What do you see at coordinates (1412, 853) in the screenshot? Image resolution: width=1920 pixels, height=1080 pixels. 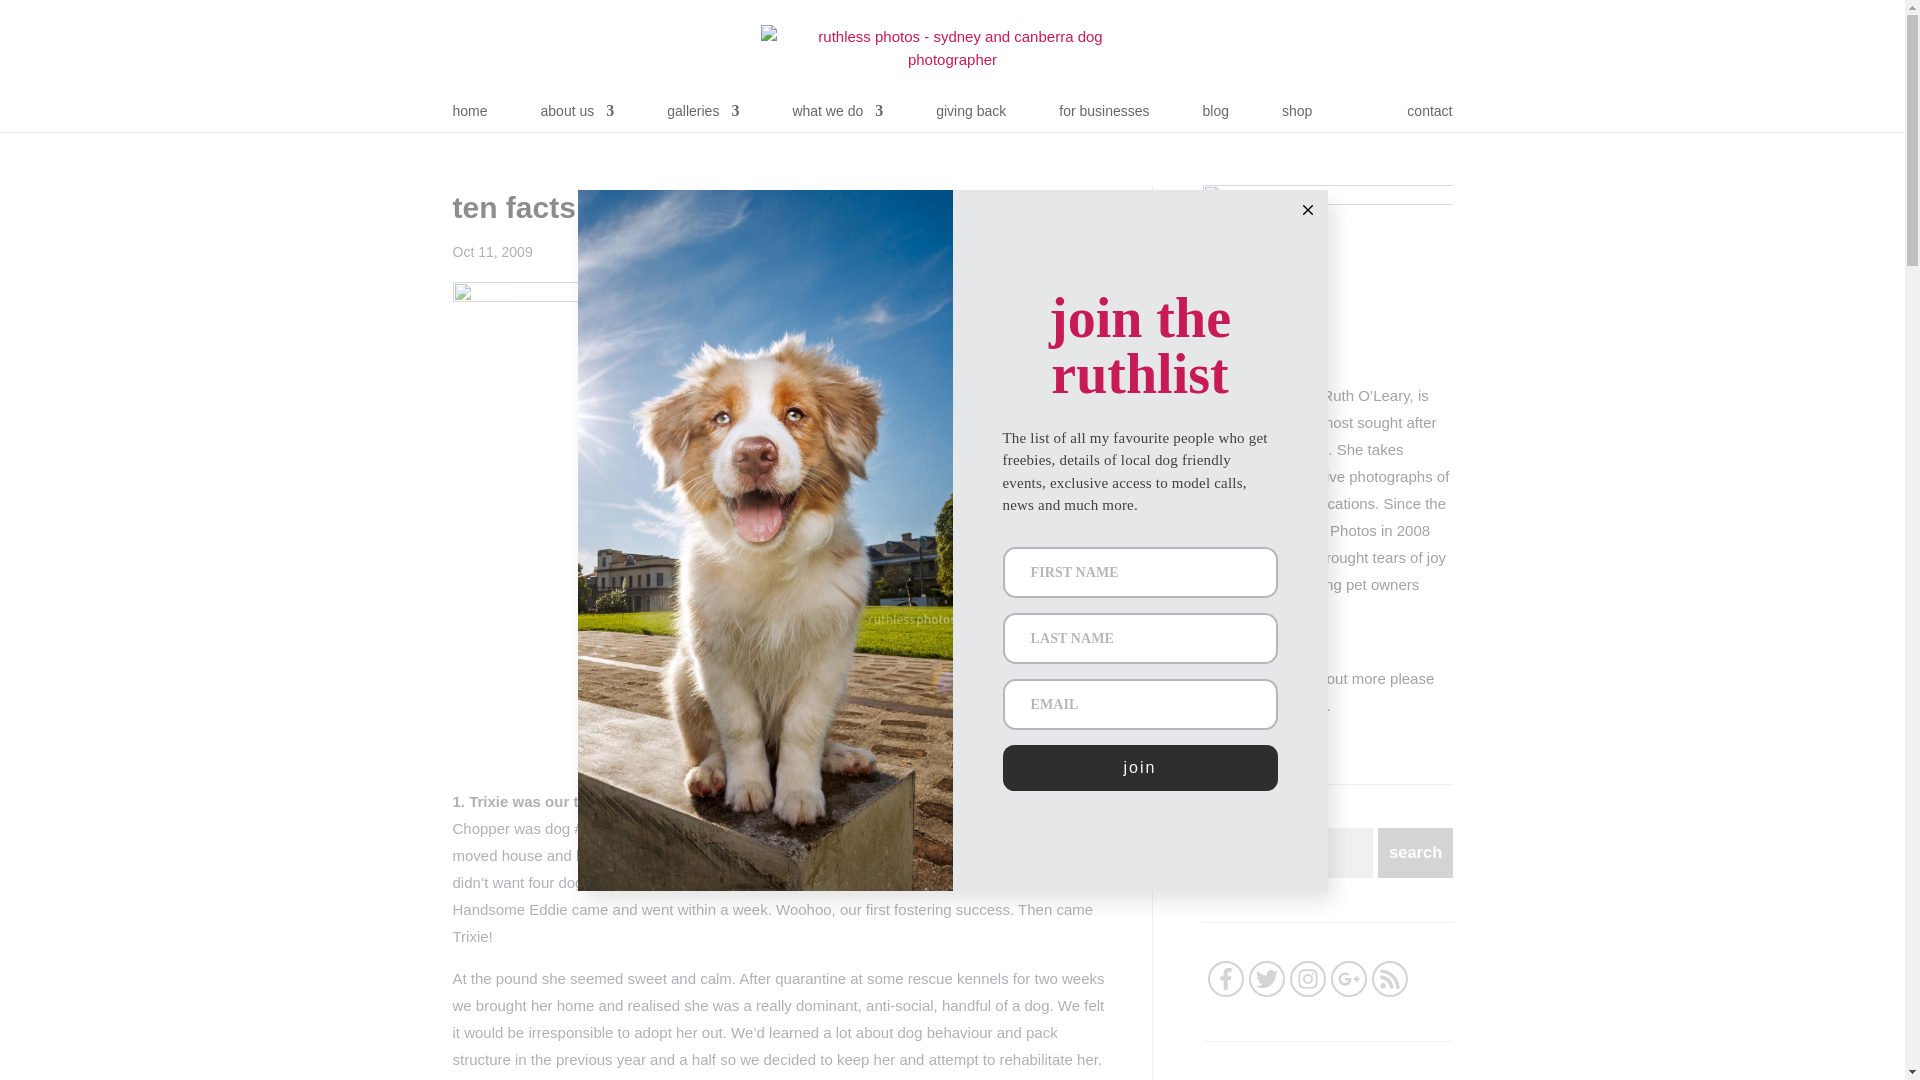 I see `Search` at bounding box center [1412, 853].